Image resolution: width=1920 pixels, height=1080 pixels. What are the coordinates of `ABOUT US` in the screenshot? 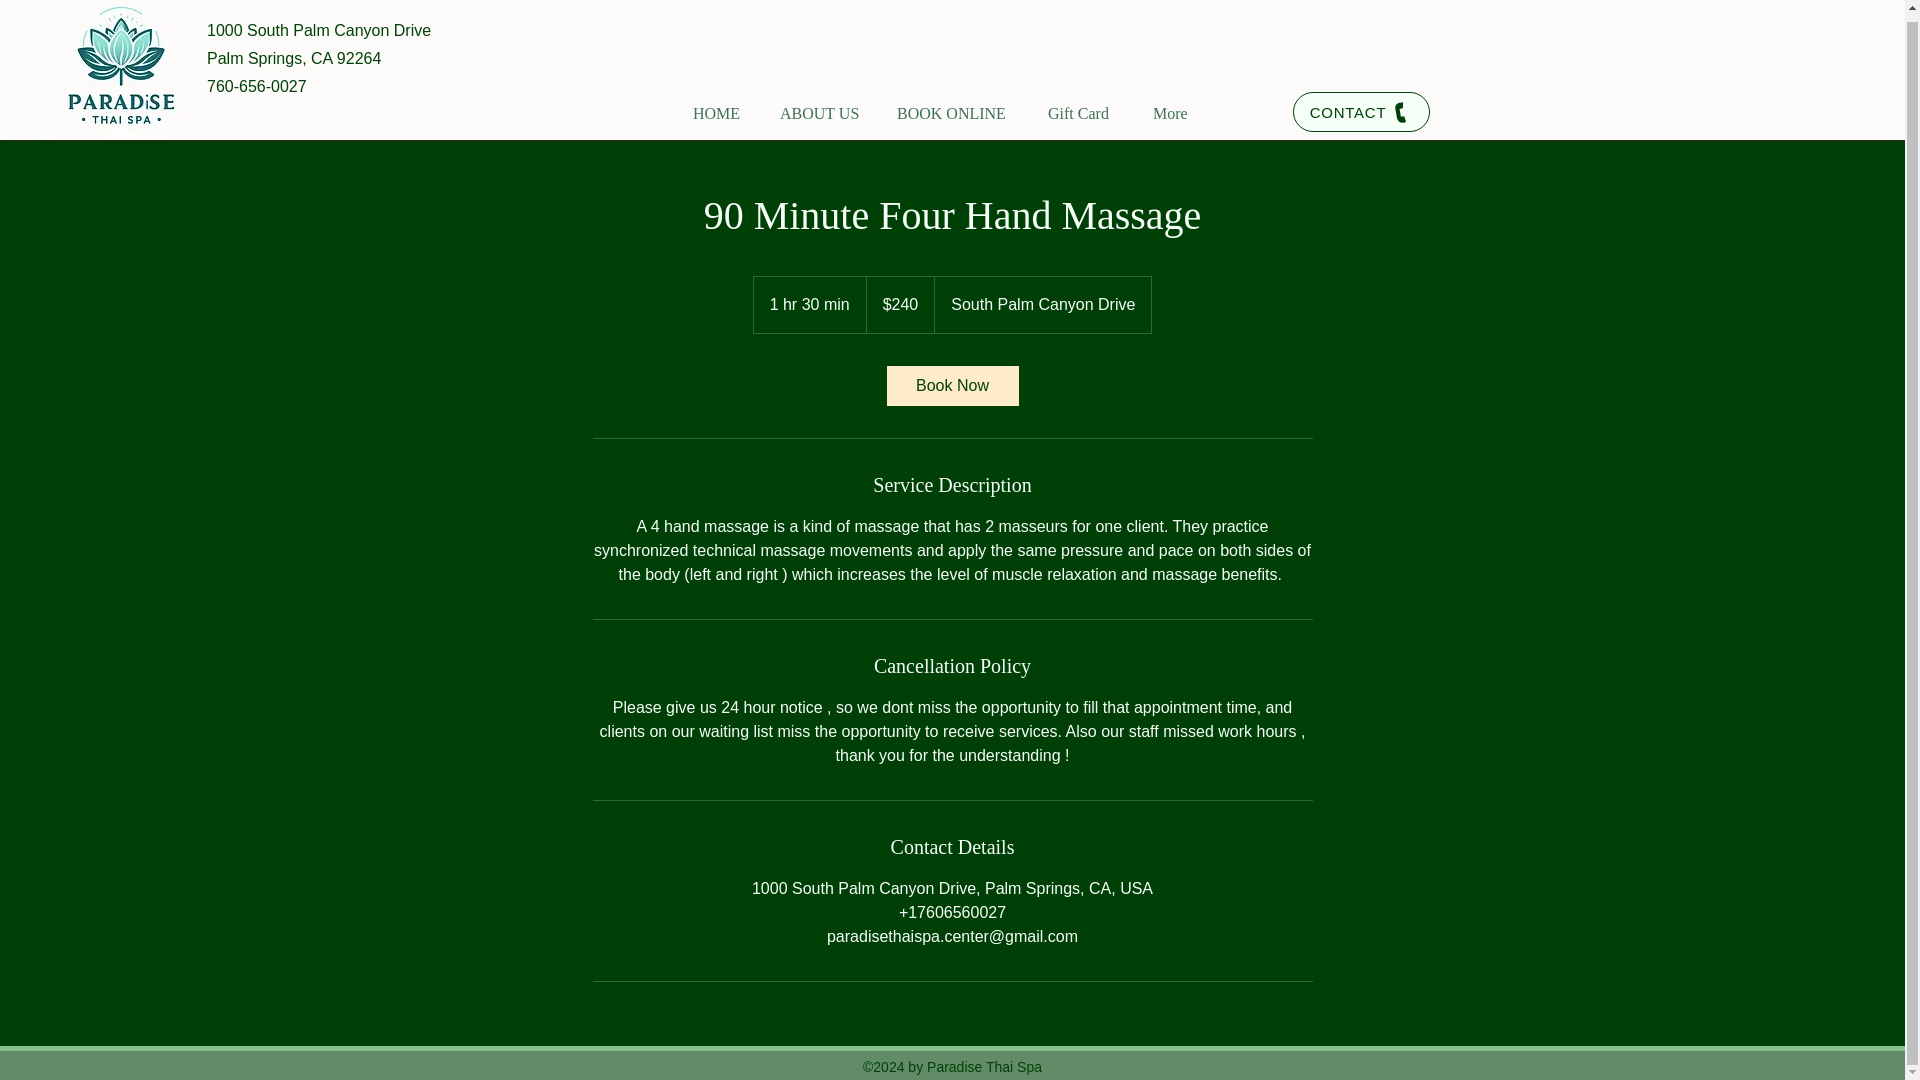 It's located at (820, 104).